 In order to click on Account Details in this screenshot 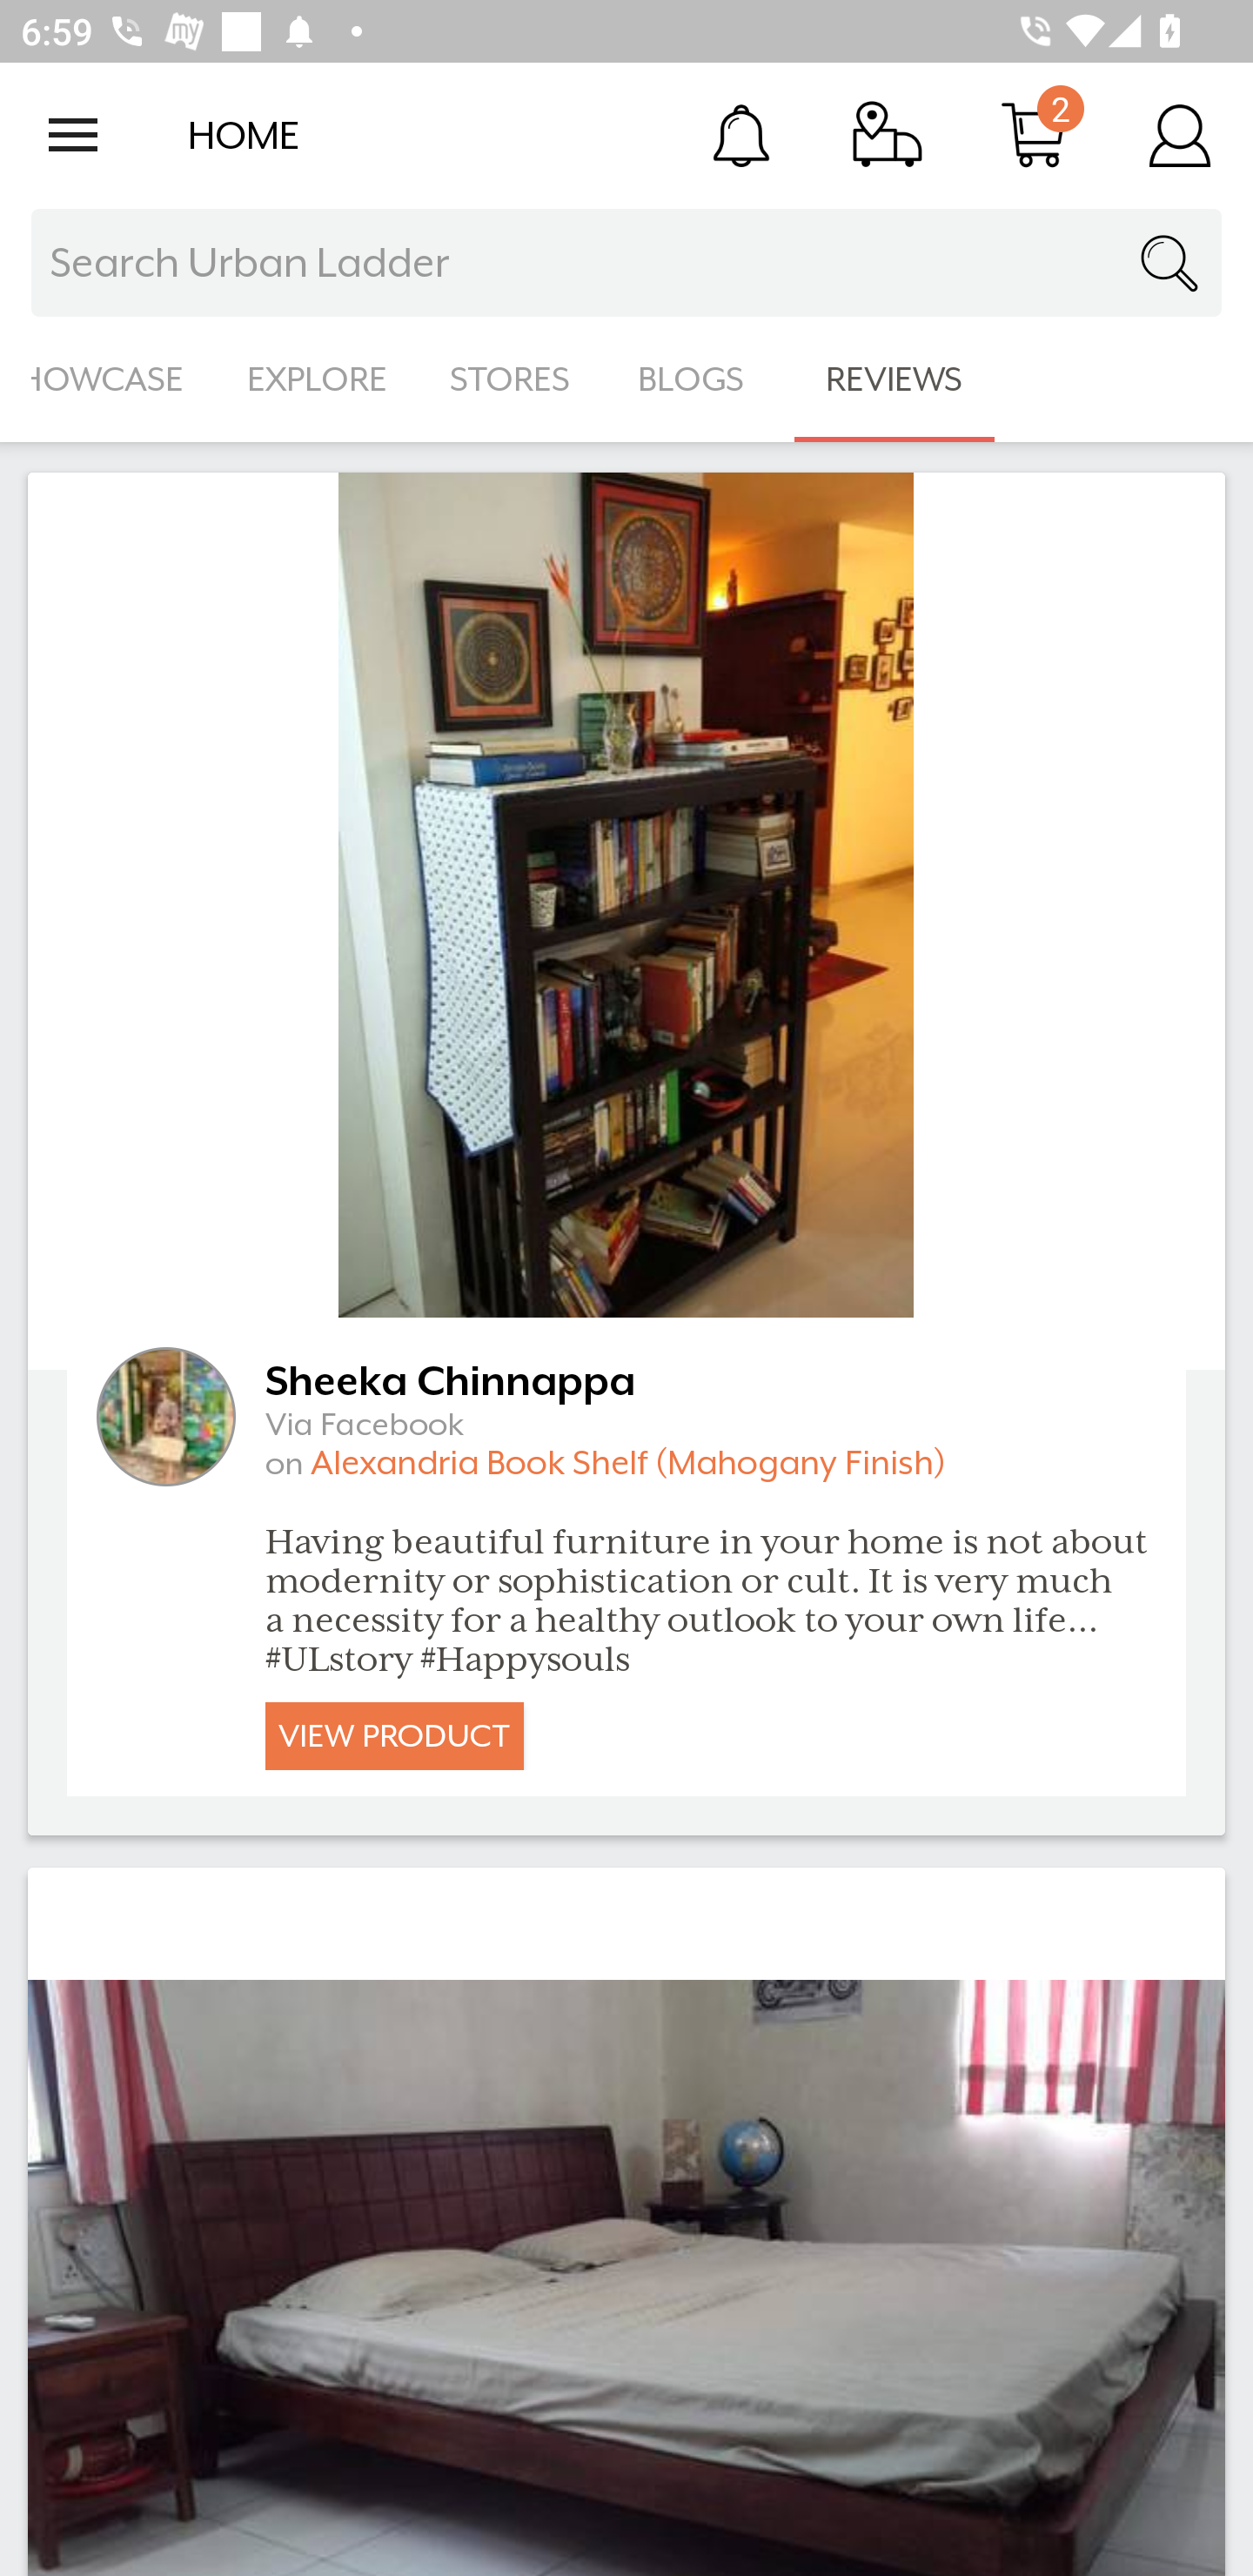, I will do `click(1180, 134)`.